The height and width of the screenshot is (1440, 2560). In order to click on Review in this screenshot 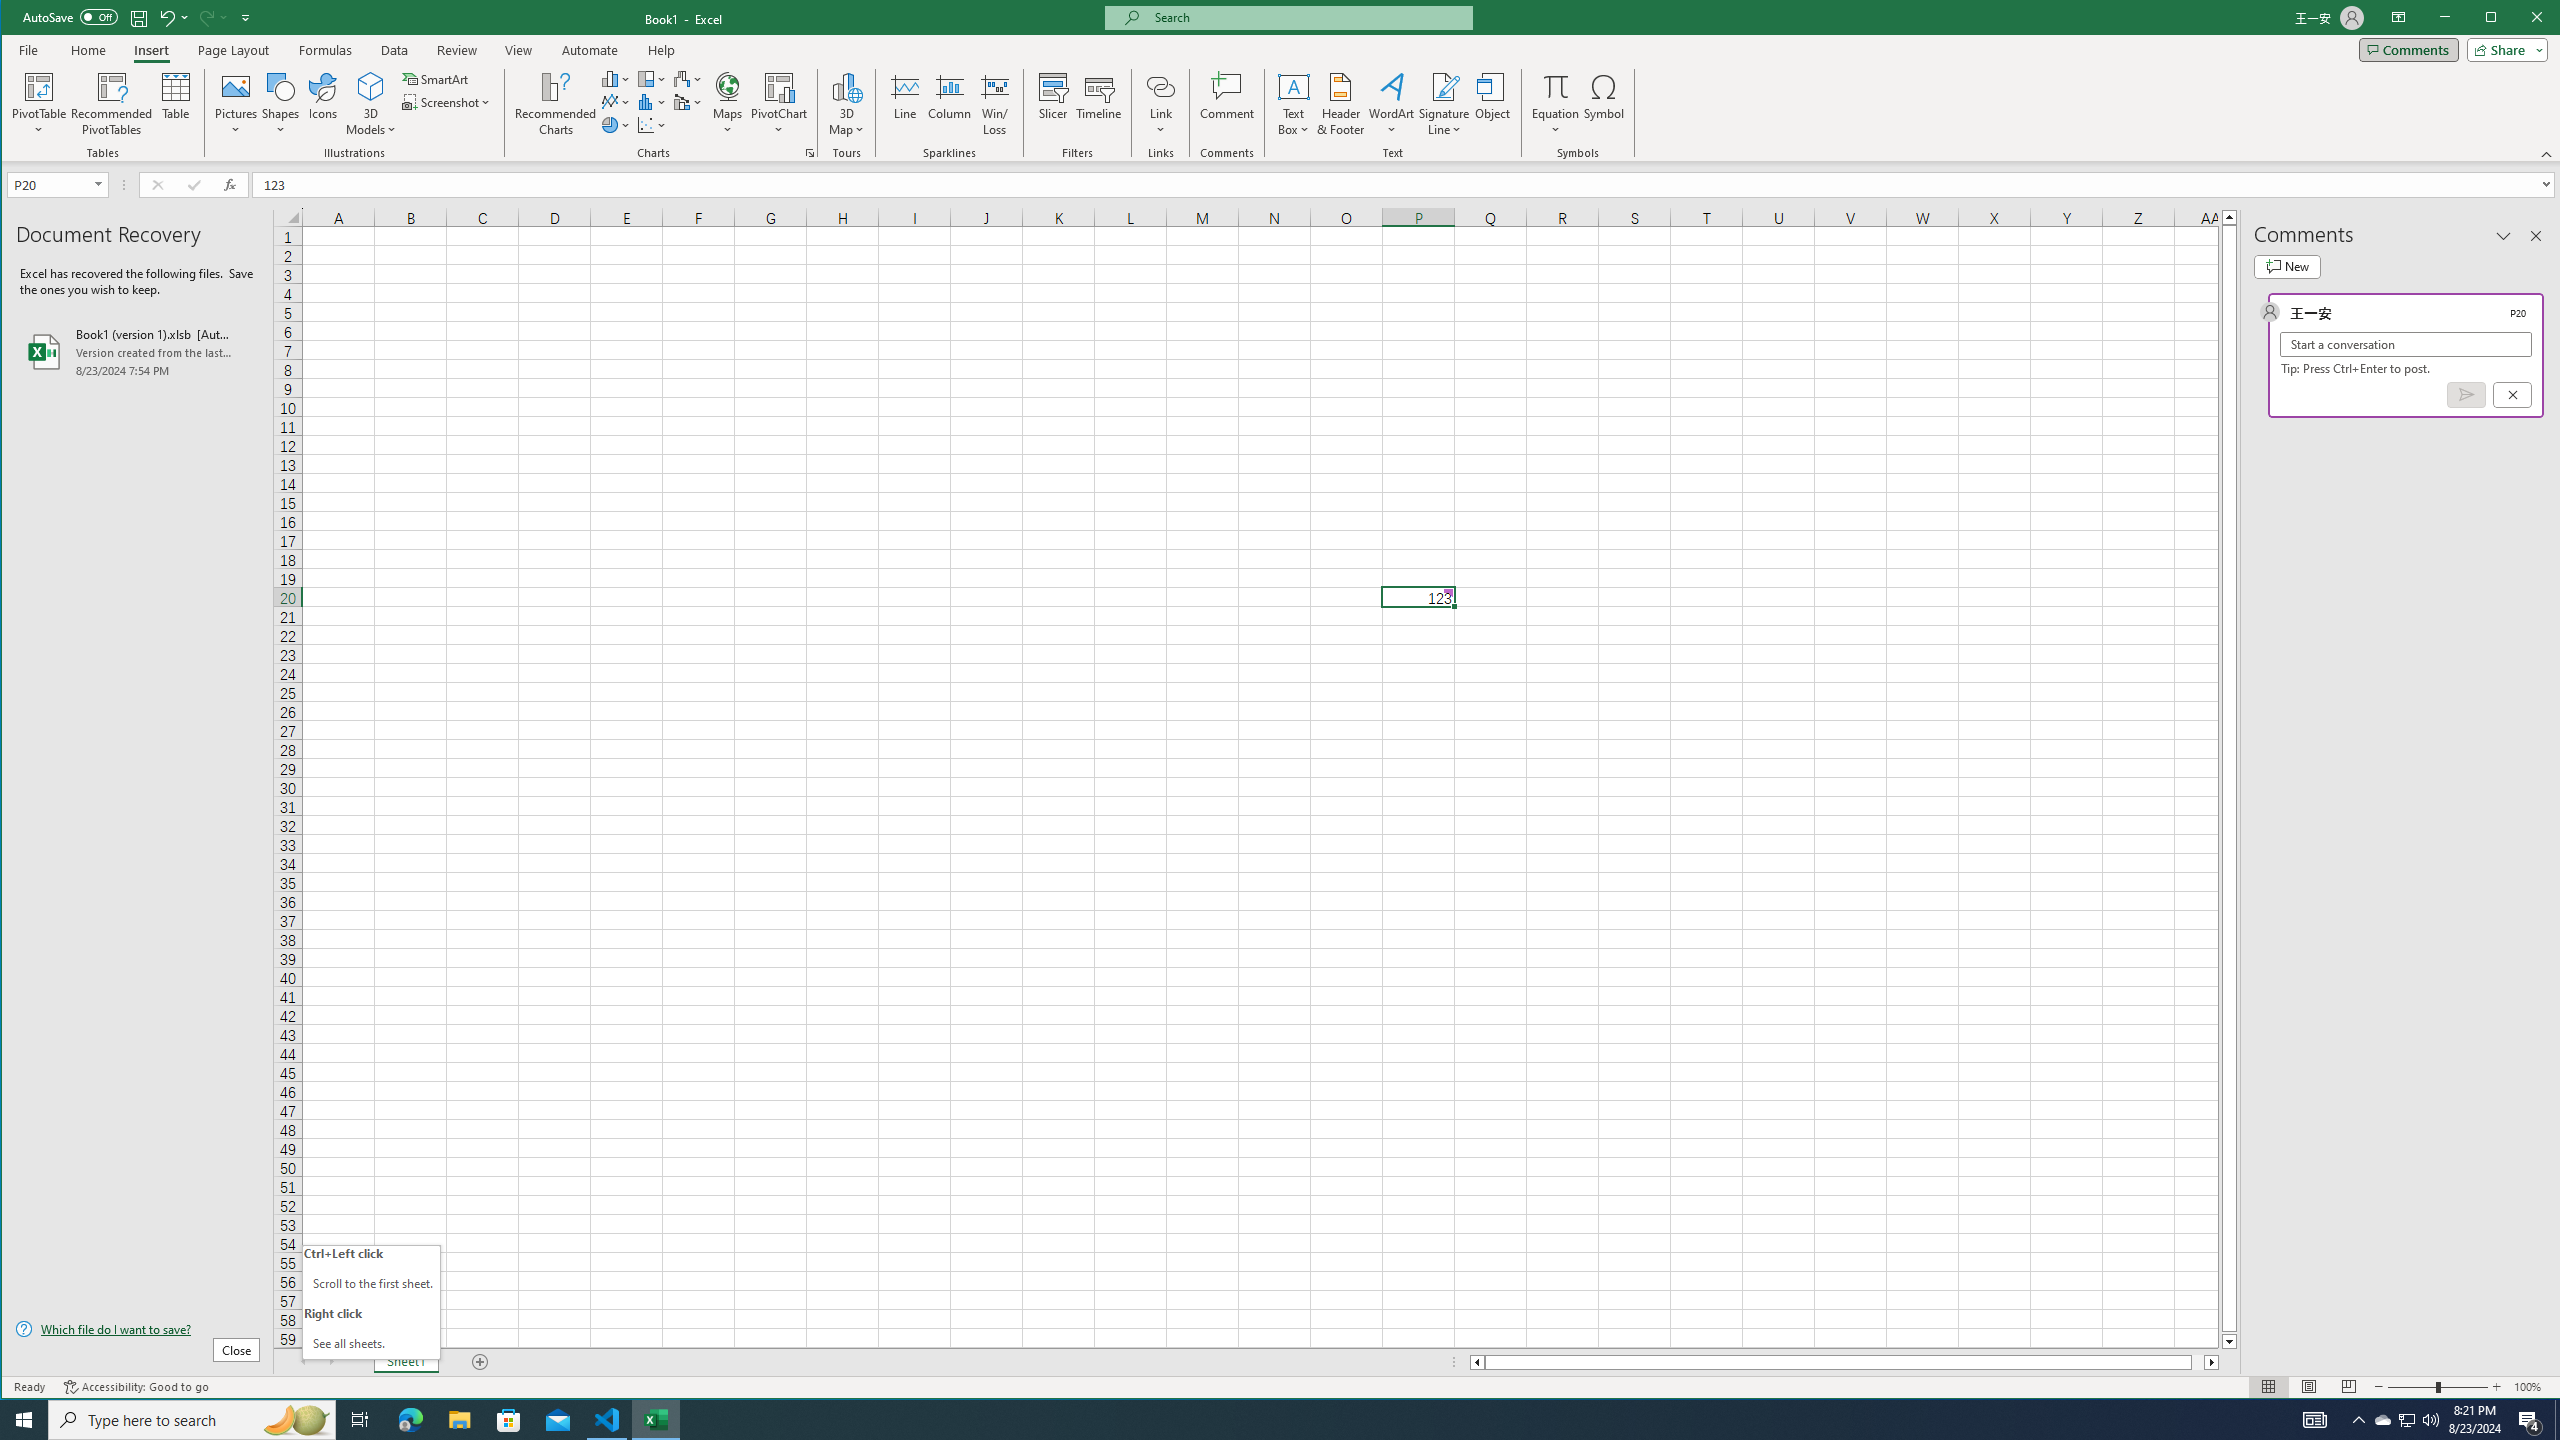, I will do `click(456, 50)`.